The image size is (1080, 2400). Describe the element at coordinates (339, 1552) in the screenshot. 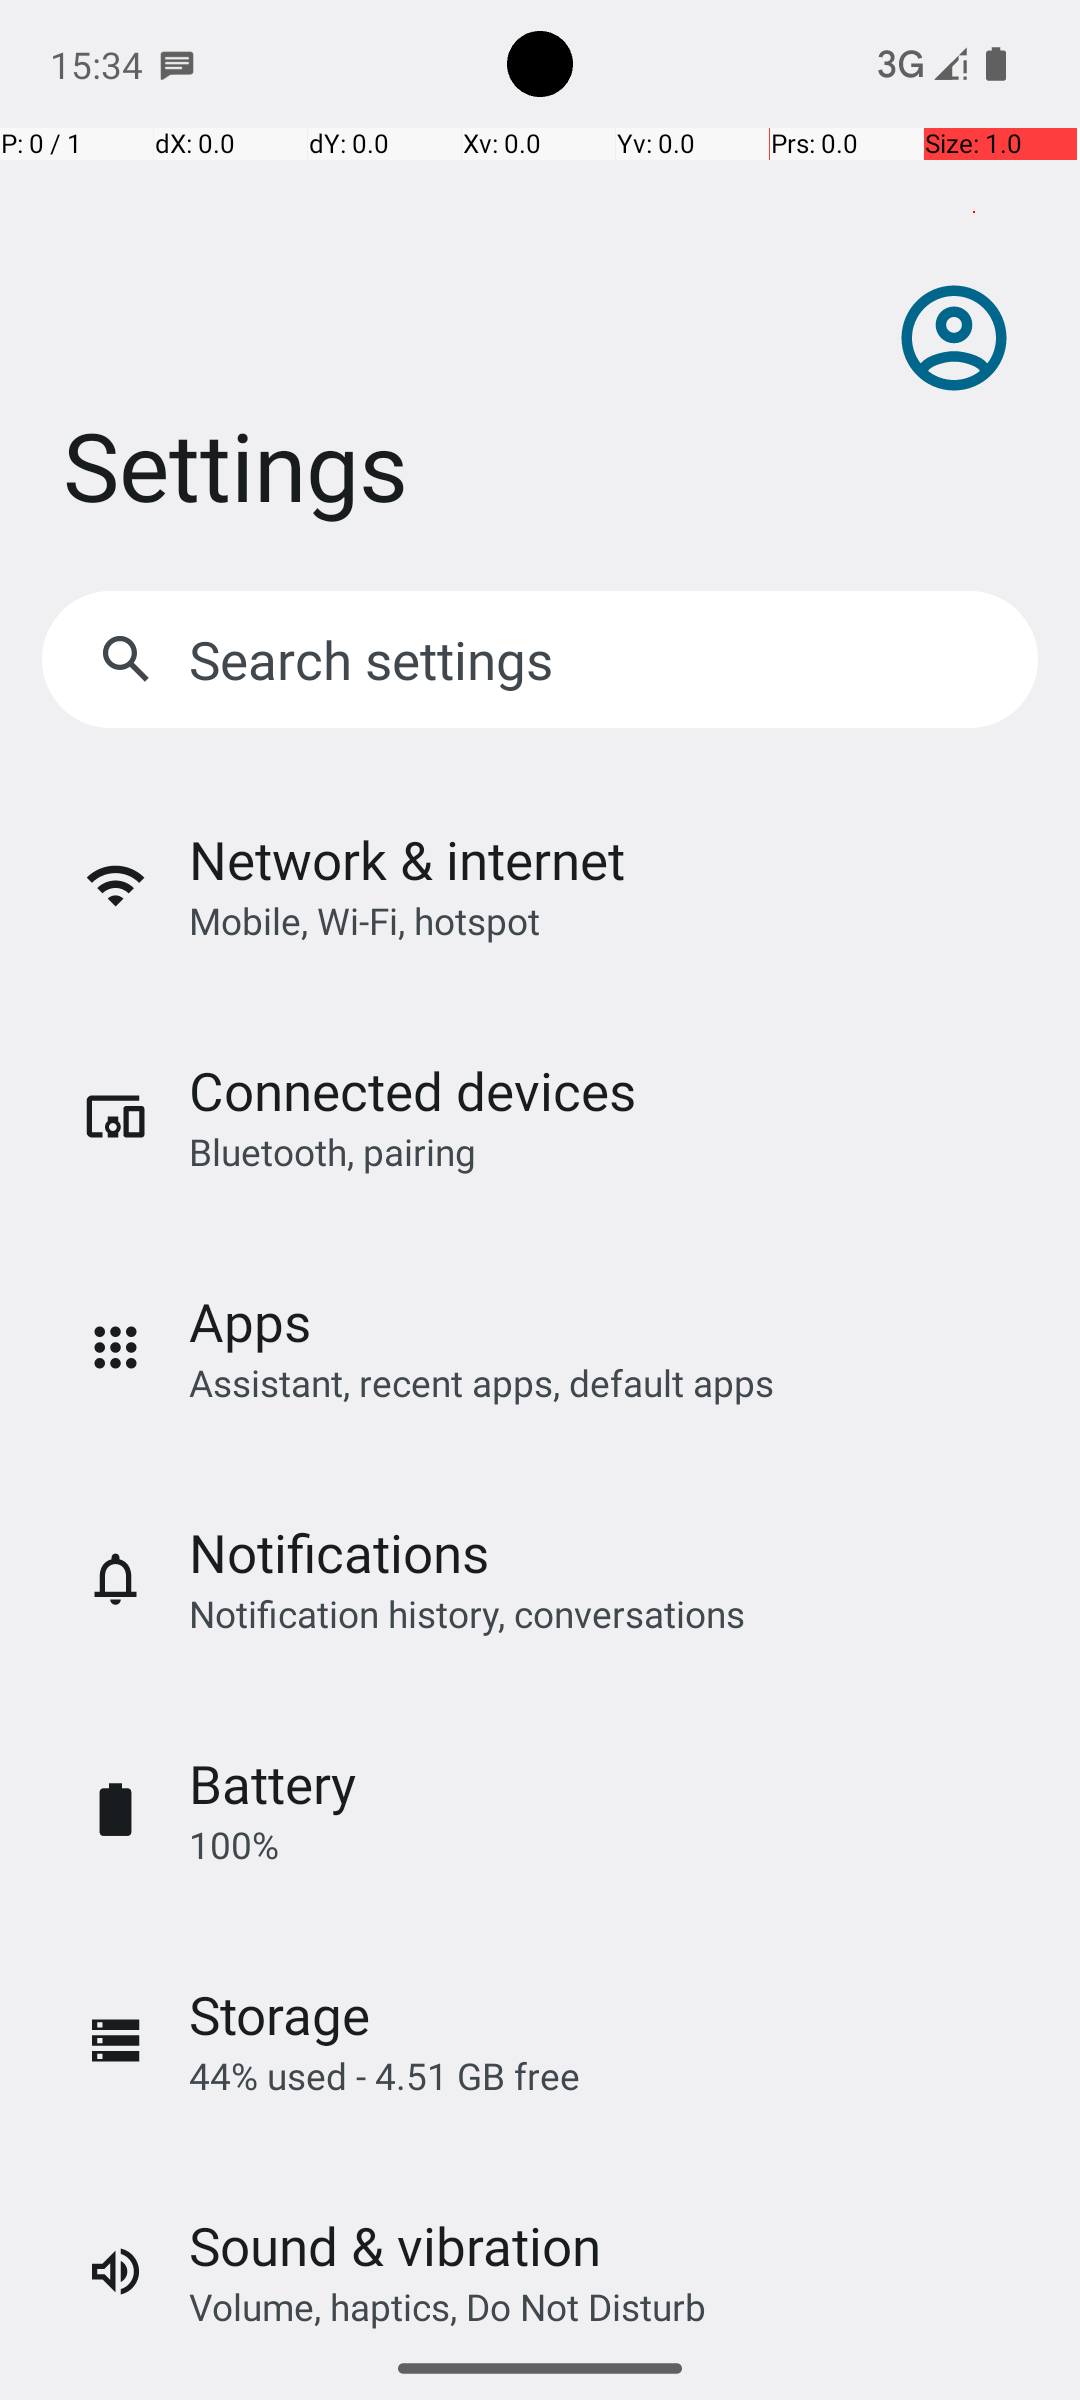

I see `Notifications` at that location.